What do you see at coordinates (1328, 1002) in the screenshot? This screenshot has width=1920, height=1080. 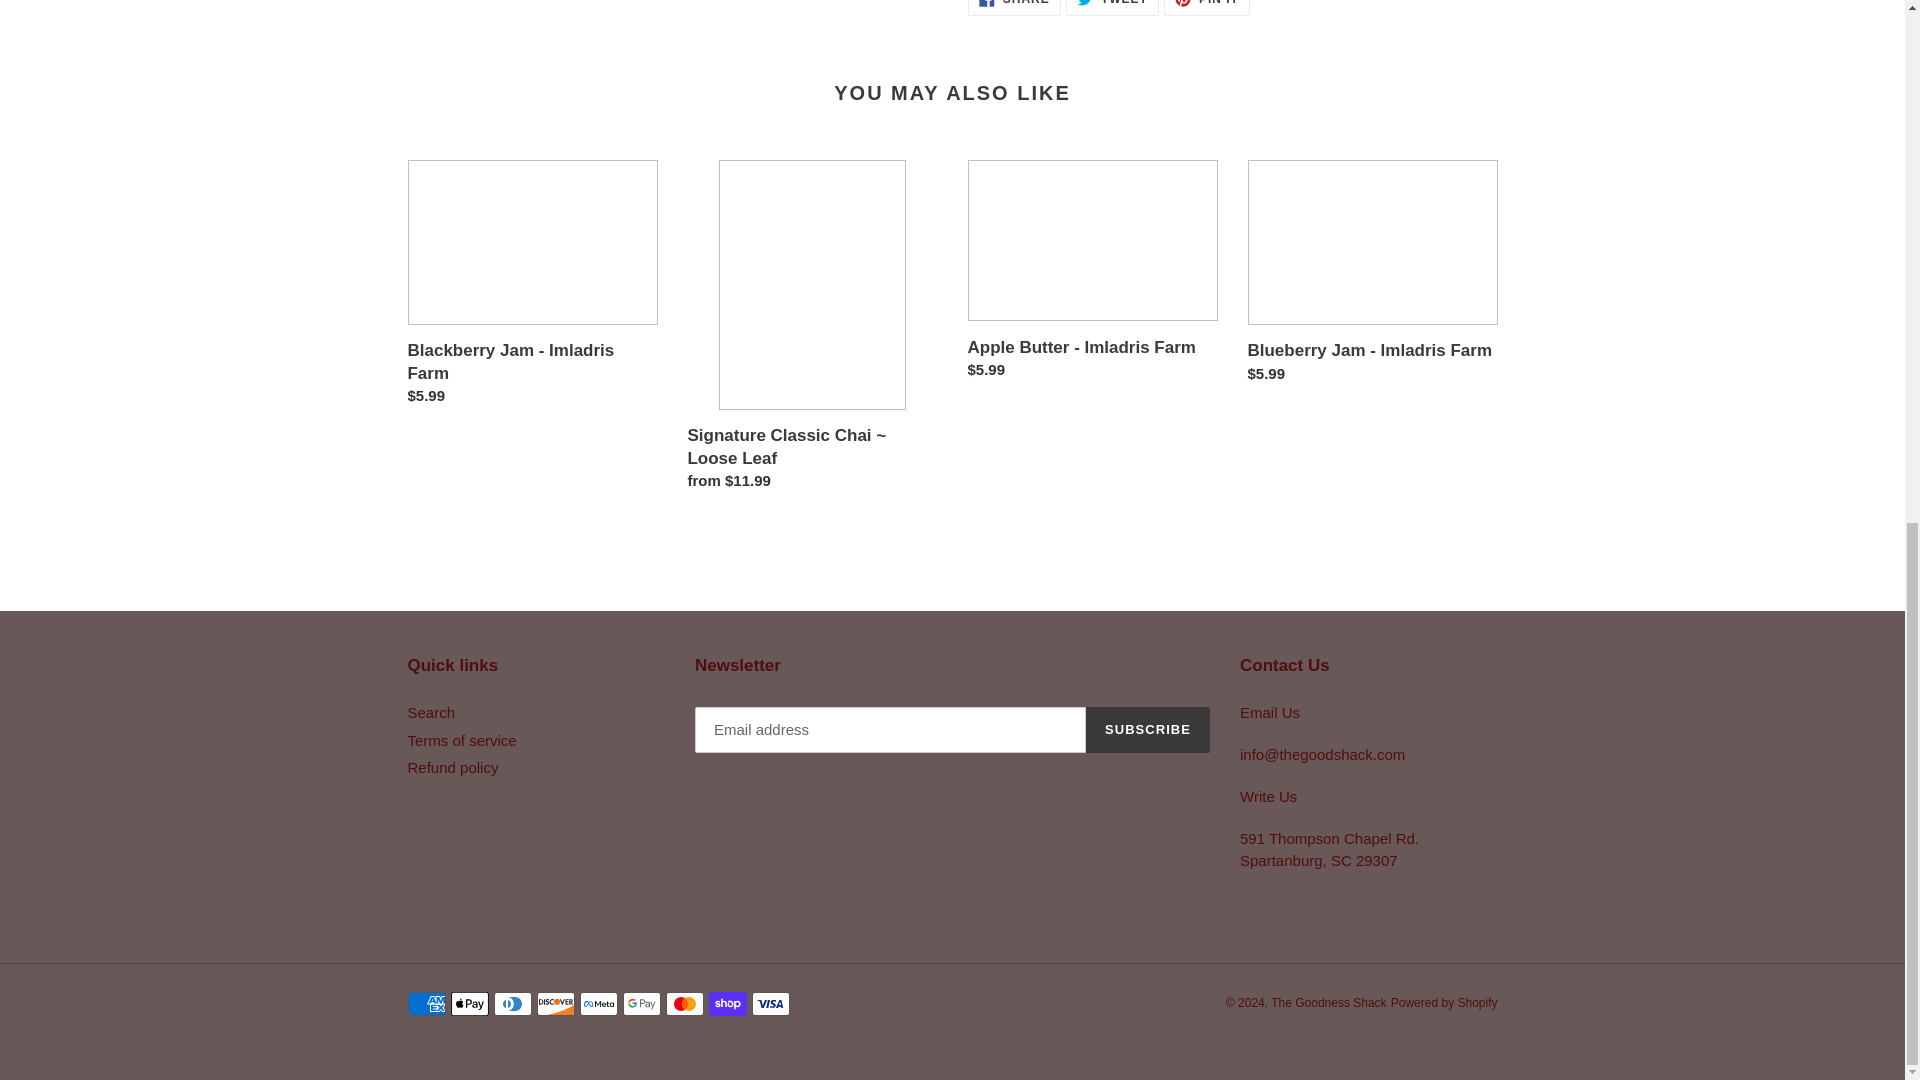 I see `Terms of service` at bounding box center [1328, 1002].